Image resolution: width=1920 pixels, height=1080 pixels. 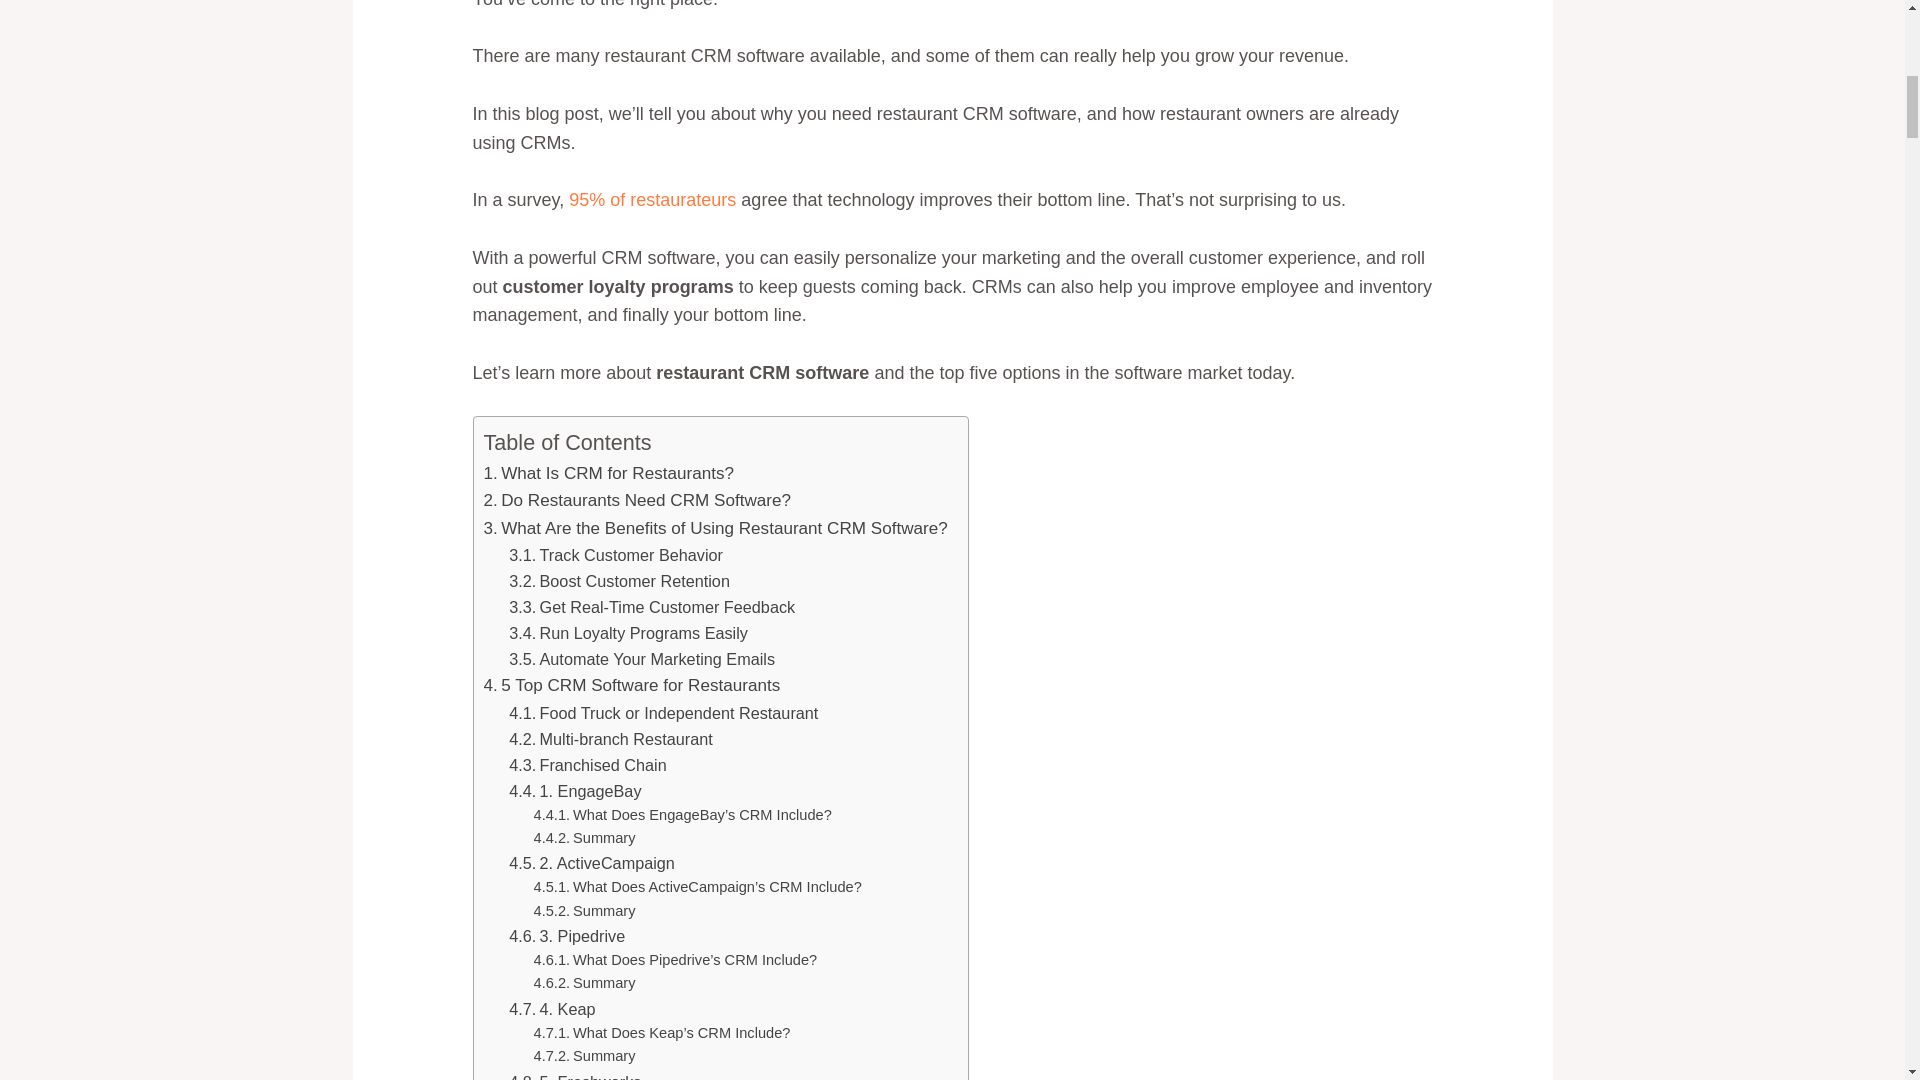 I want to click on What Are the Benefits of Using Restaurant CRM Software?, so click(x=716, y=528).